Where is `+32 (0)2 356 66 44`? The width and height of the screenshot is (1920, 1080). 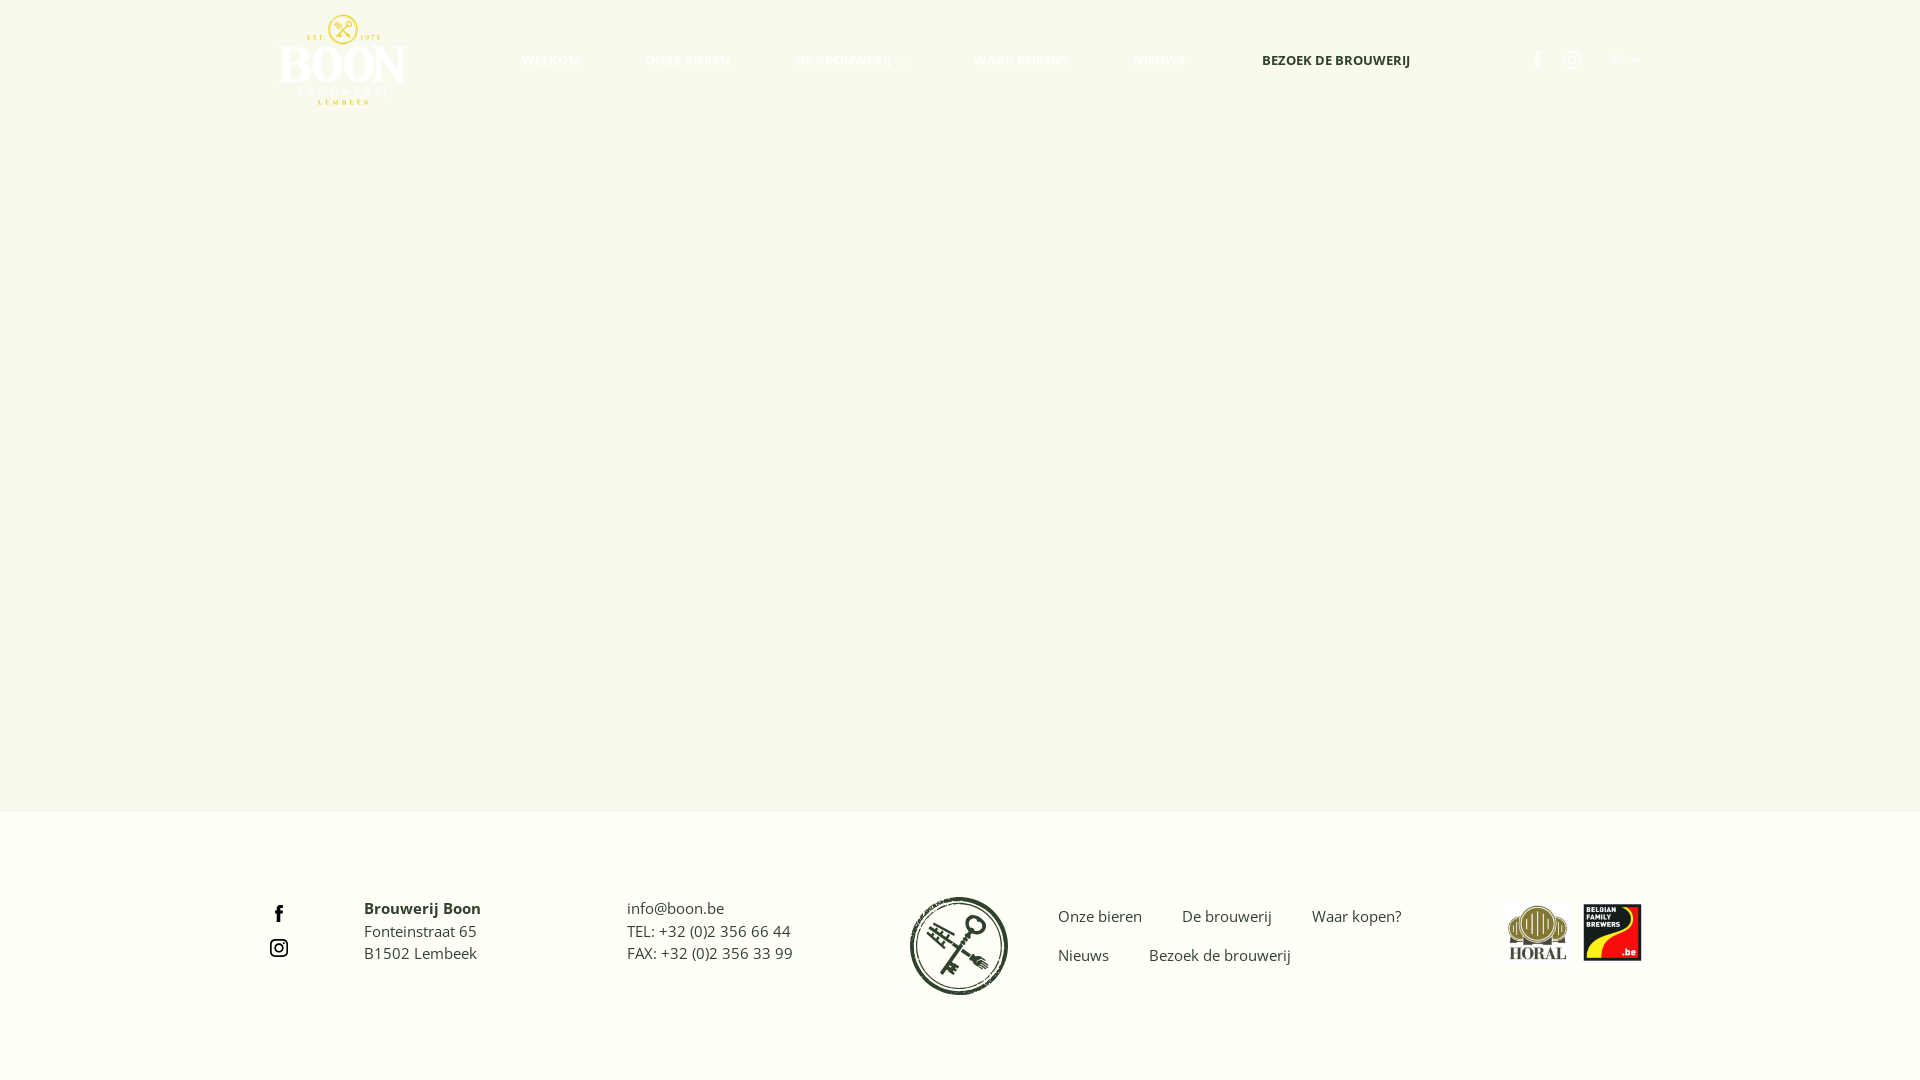
+32 (0)2 356 66 44 is located at coordinates (725, 930).